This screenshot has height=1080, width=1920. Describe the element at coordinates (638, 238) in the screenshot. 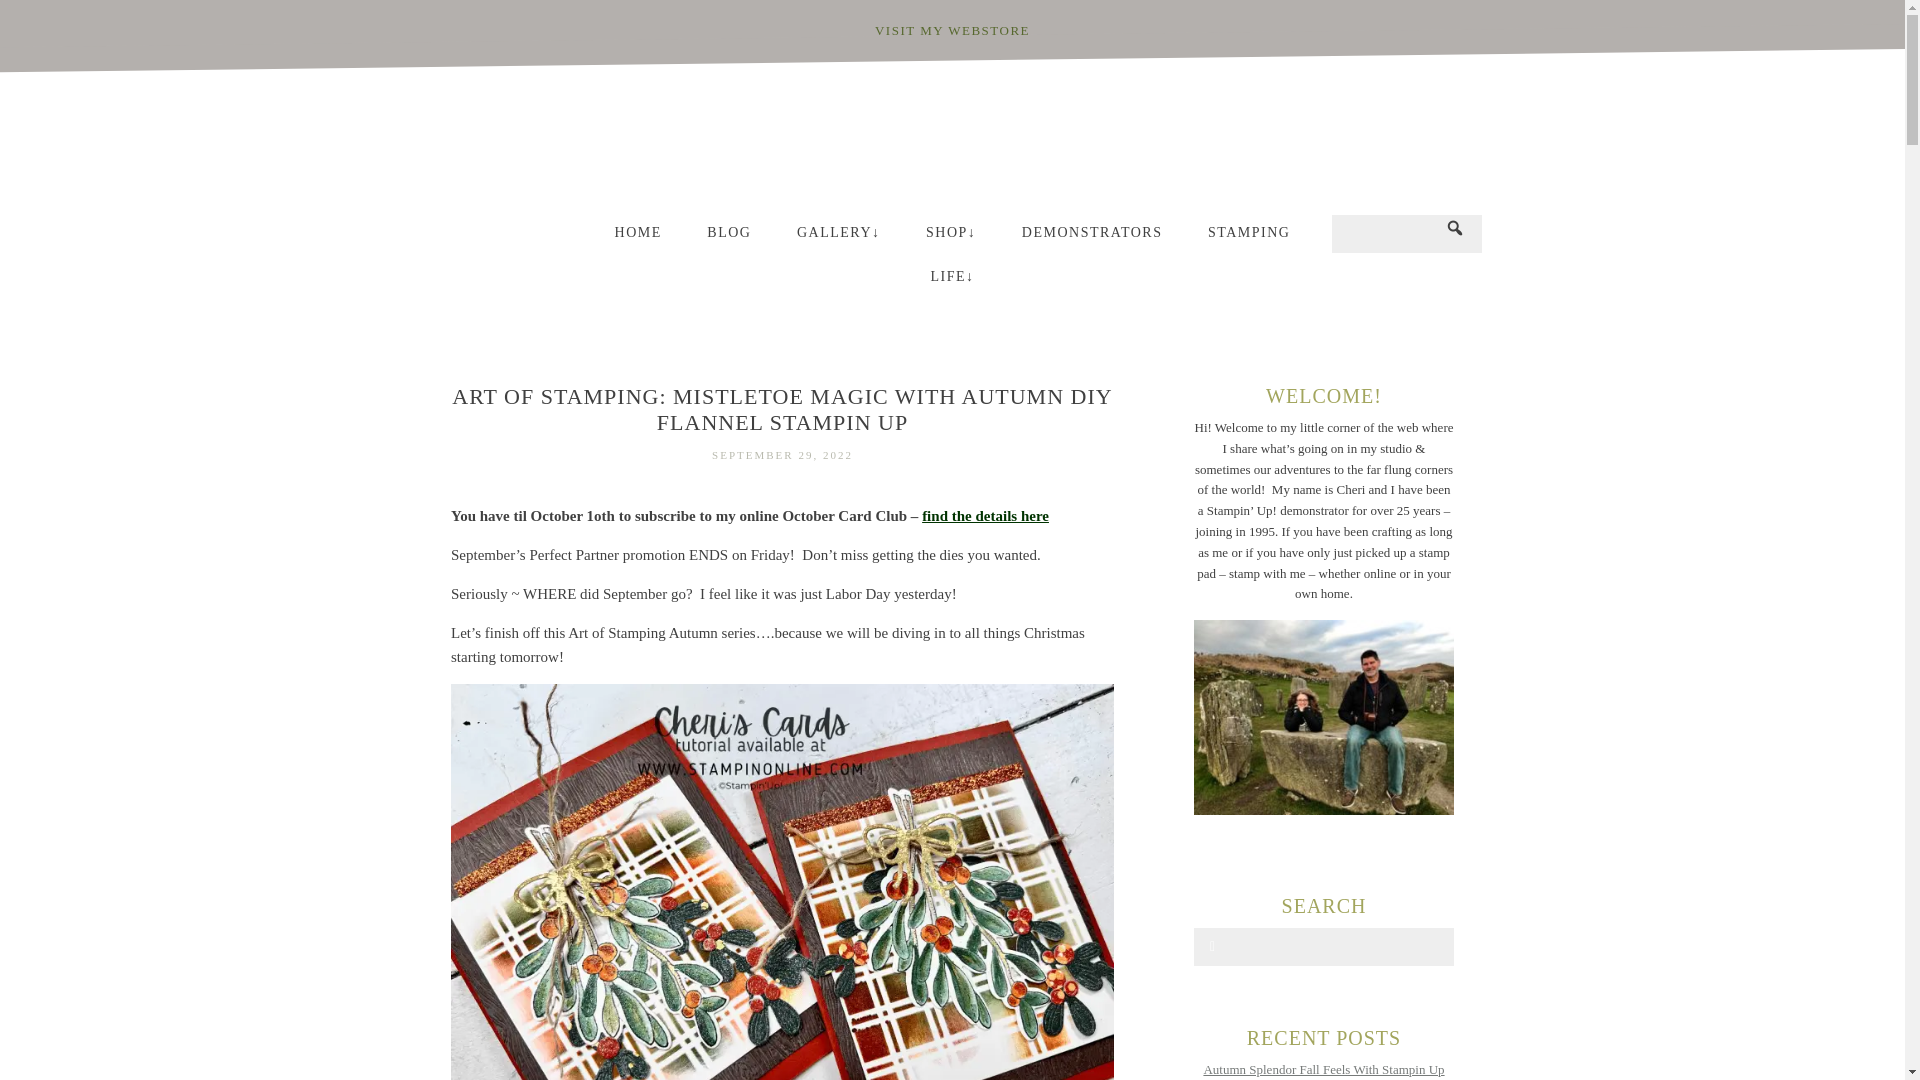

I see `HOME` at that location.